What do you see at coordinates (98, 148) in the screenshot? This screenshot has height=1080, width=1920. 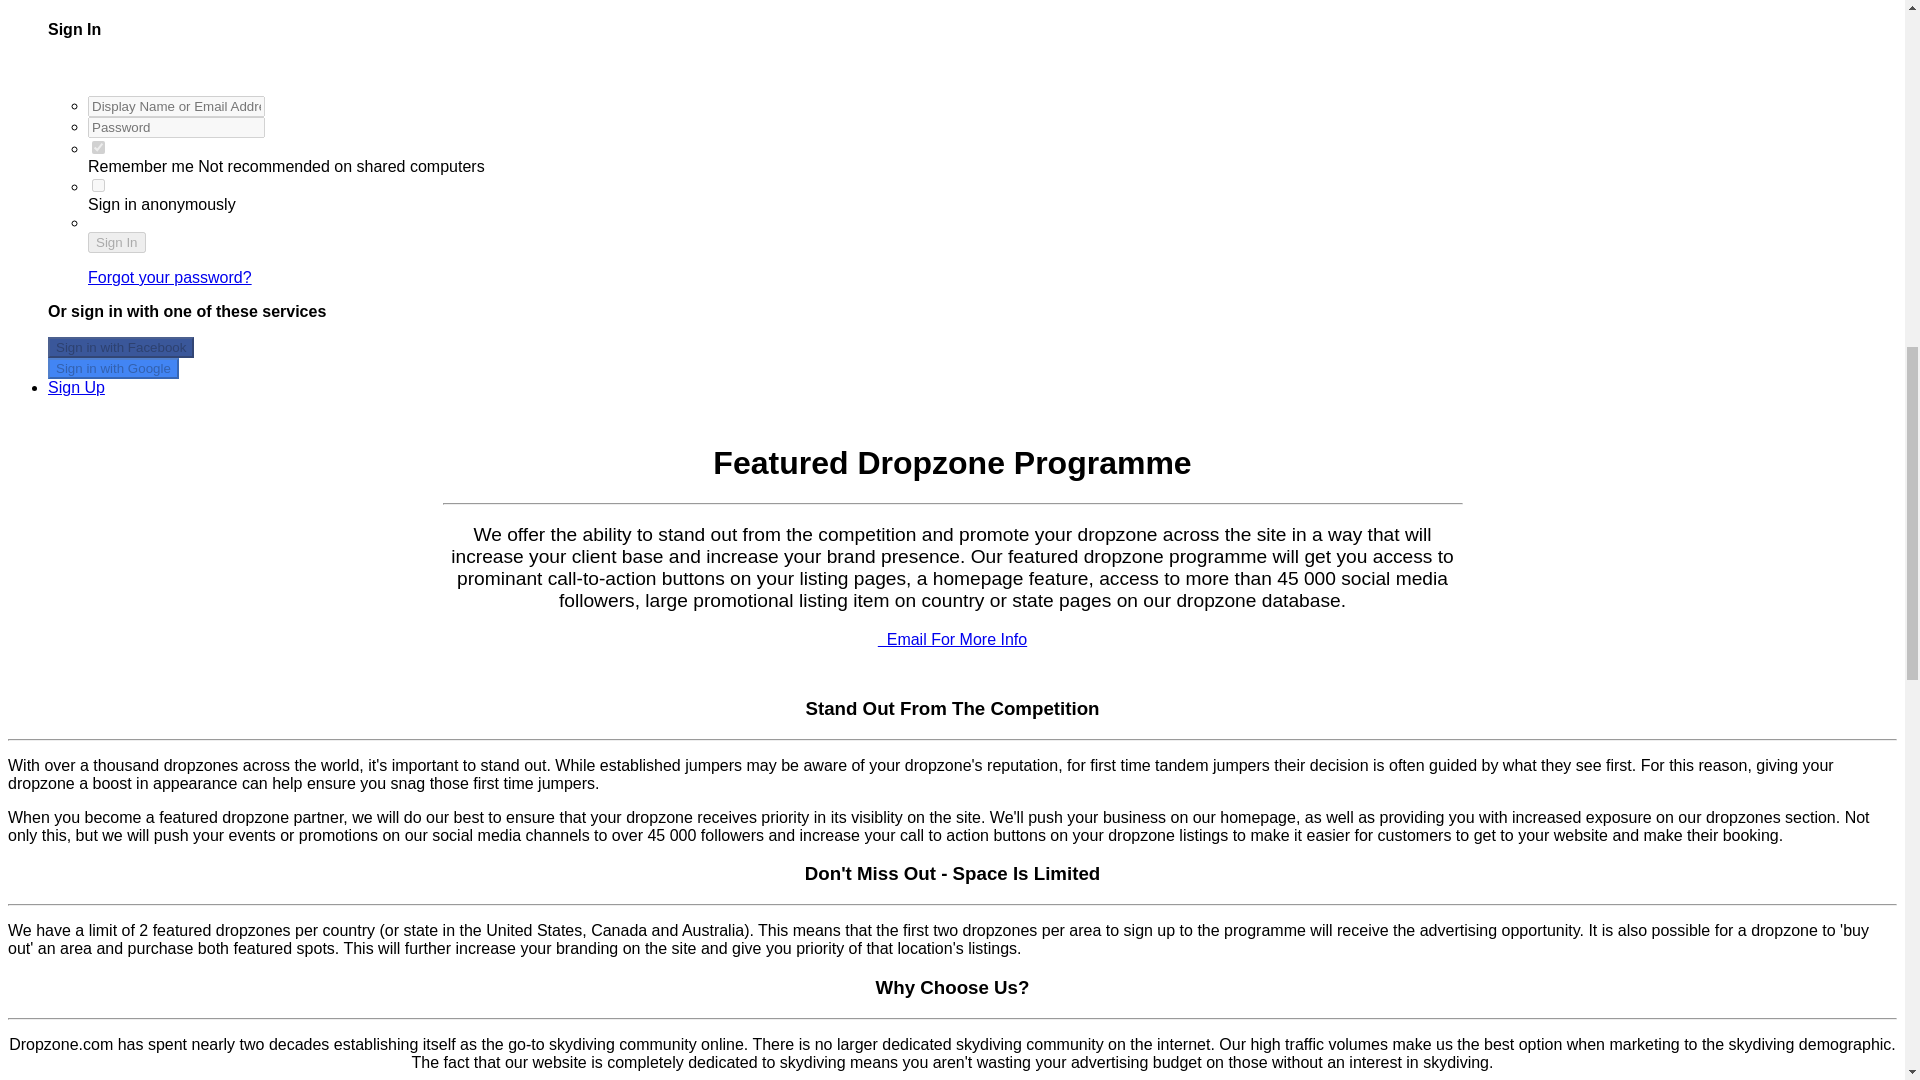 I see `1` at bounding box center [98, 148].